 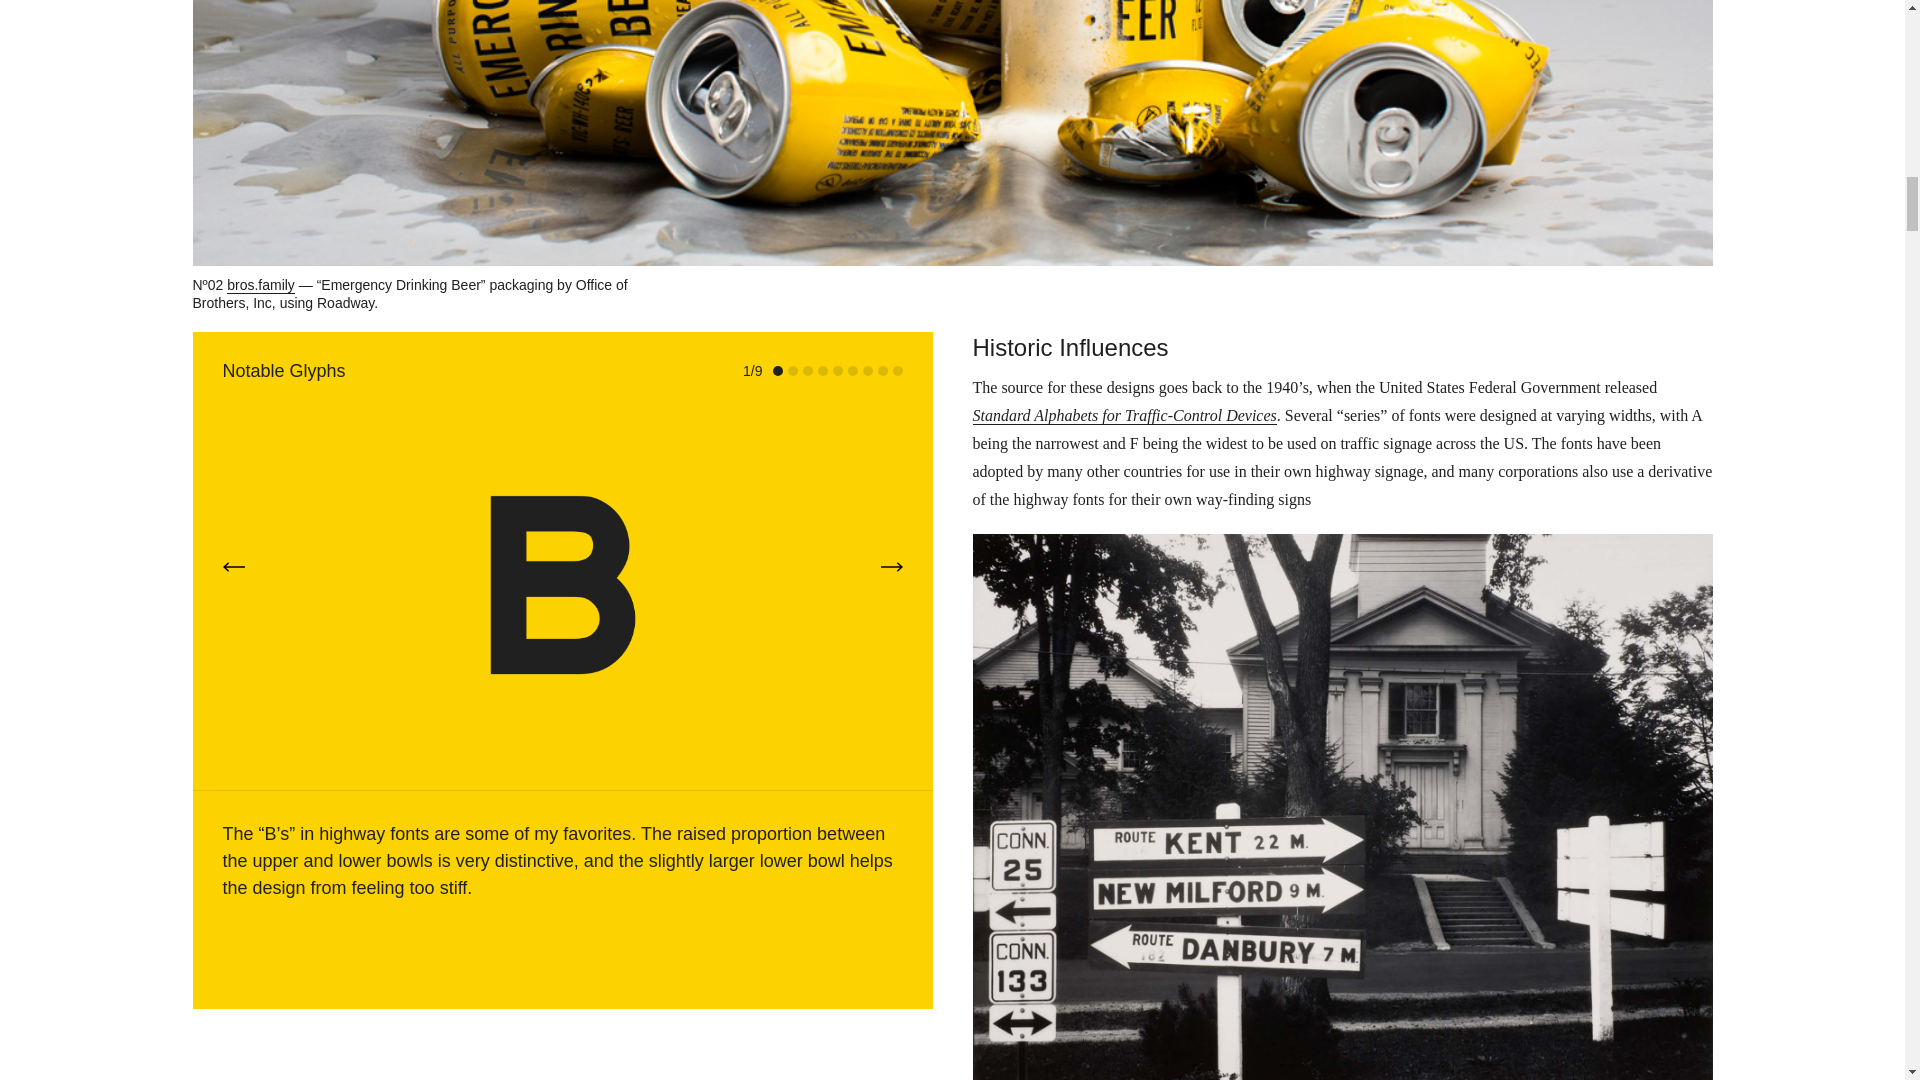 What do you see at coordinates (853, 370) in the screenshot?
I see `6` at bounding box center [853, 370].